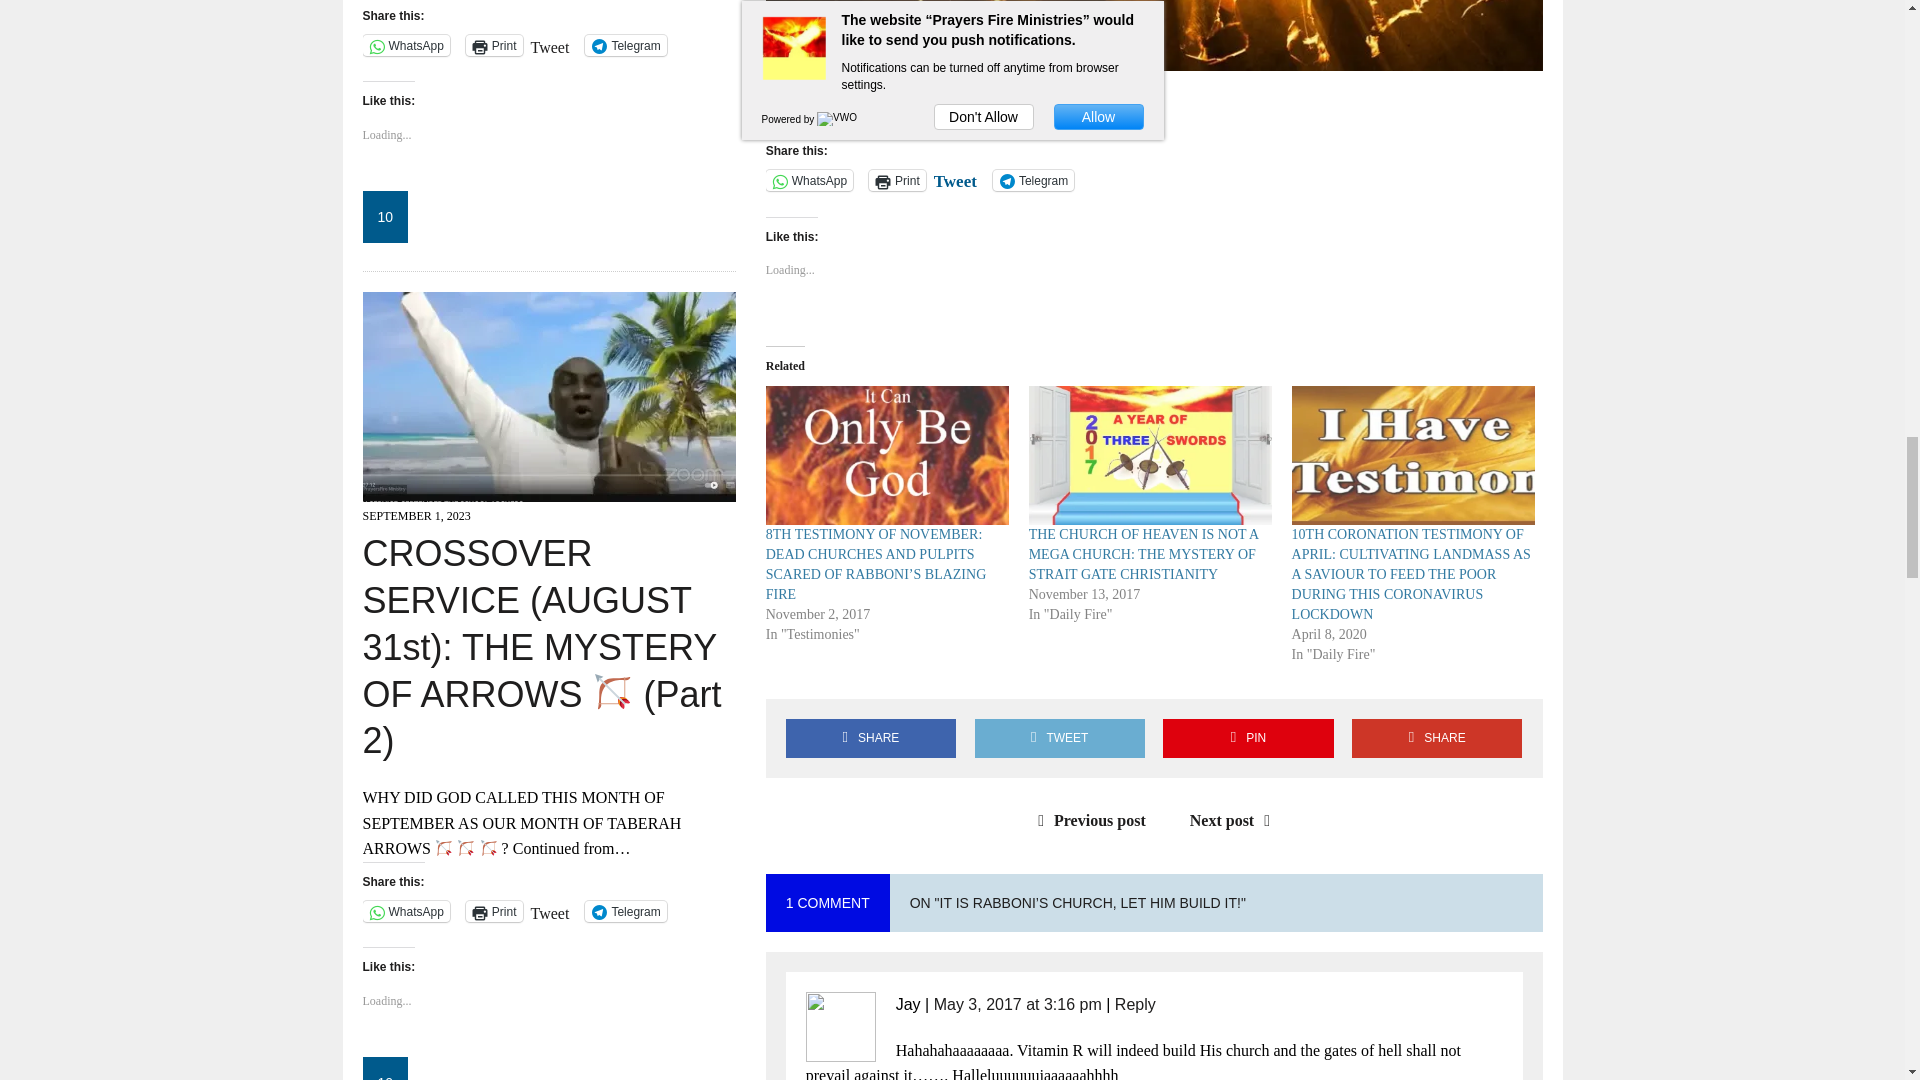 The height and width of the screenshot is (1080, 1920). Describe the element at coordinates (1032, 180) in the screenshot. I see `Click to share on Telegram` at that location.